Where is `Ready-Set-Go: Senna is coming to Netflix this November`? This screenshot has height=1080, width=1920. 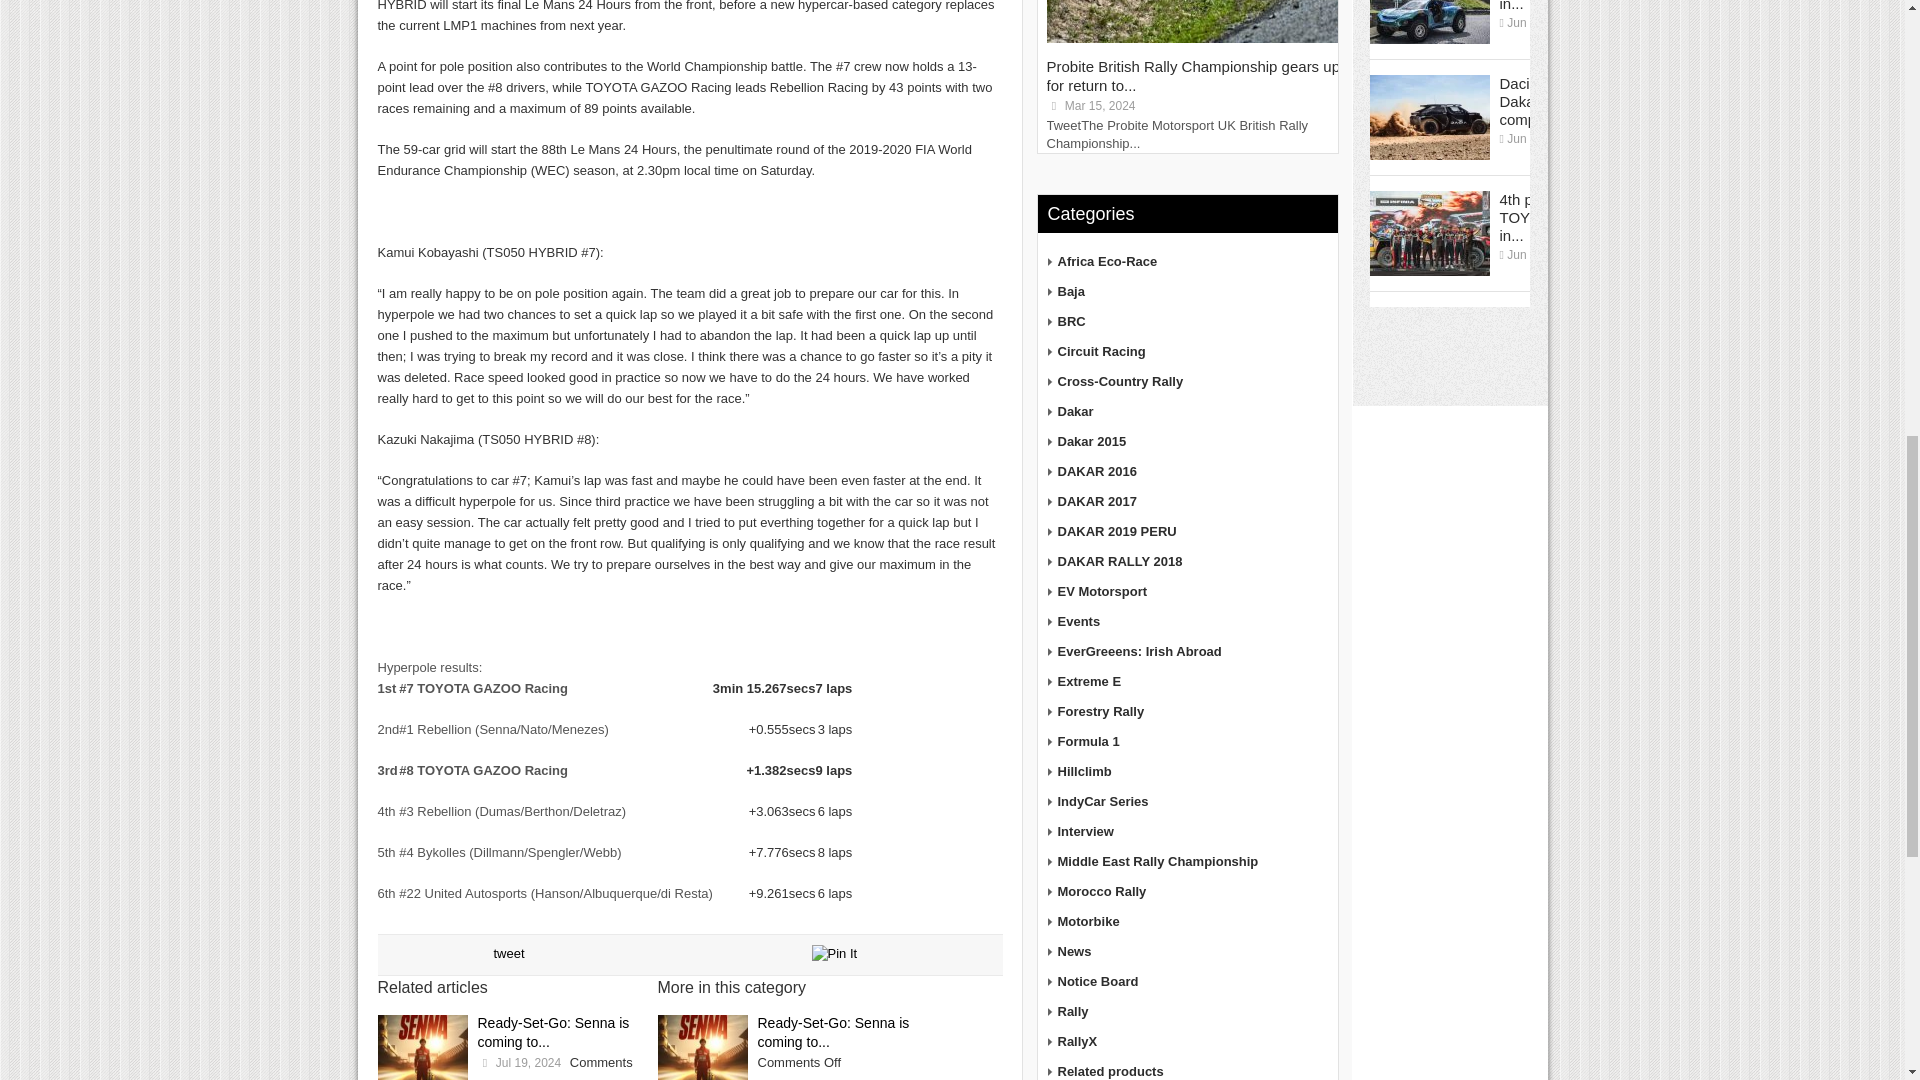 Ready-Set-Go: Senna is coming to Netflix this November is located at coordinates (423, 1048).